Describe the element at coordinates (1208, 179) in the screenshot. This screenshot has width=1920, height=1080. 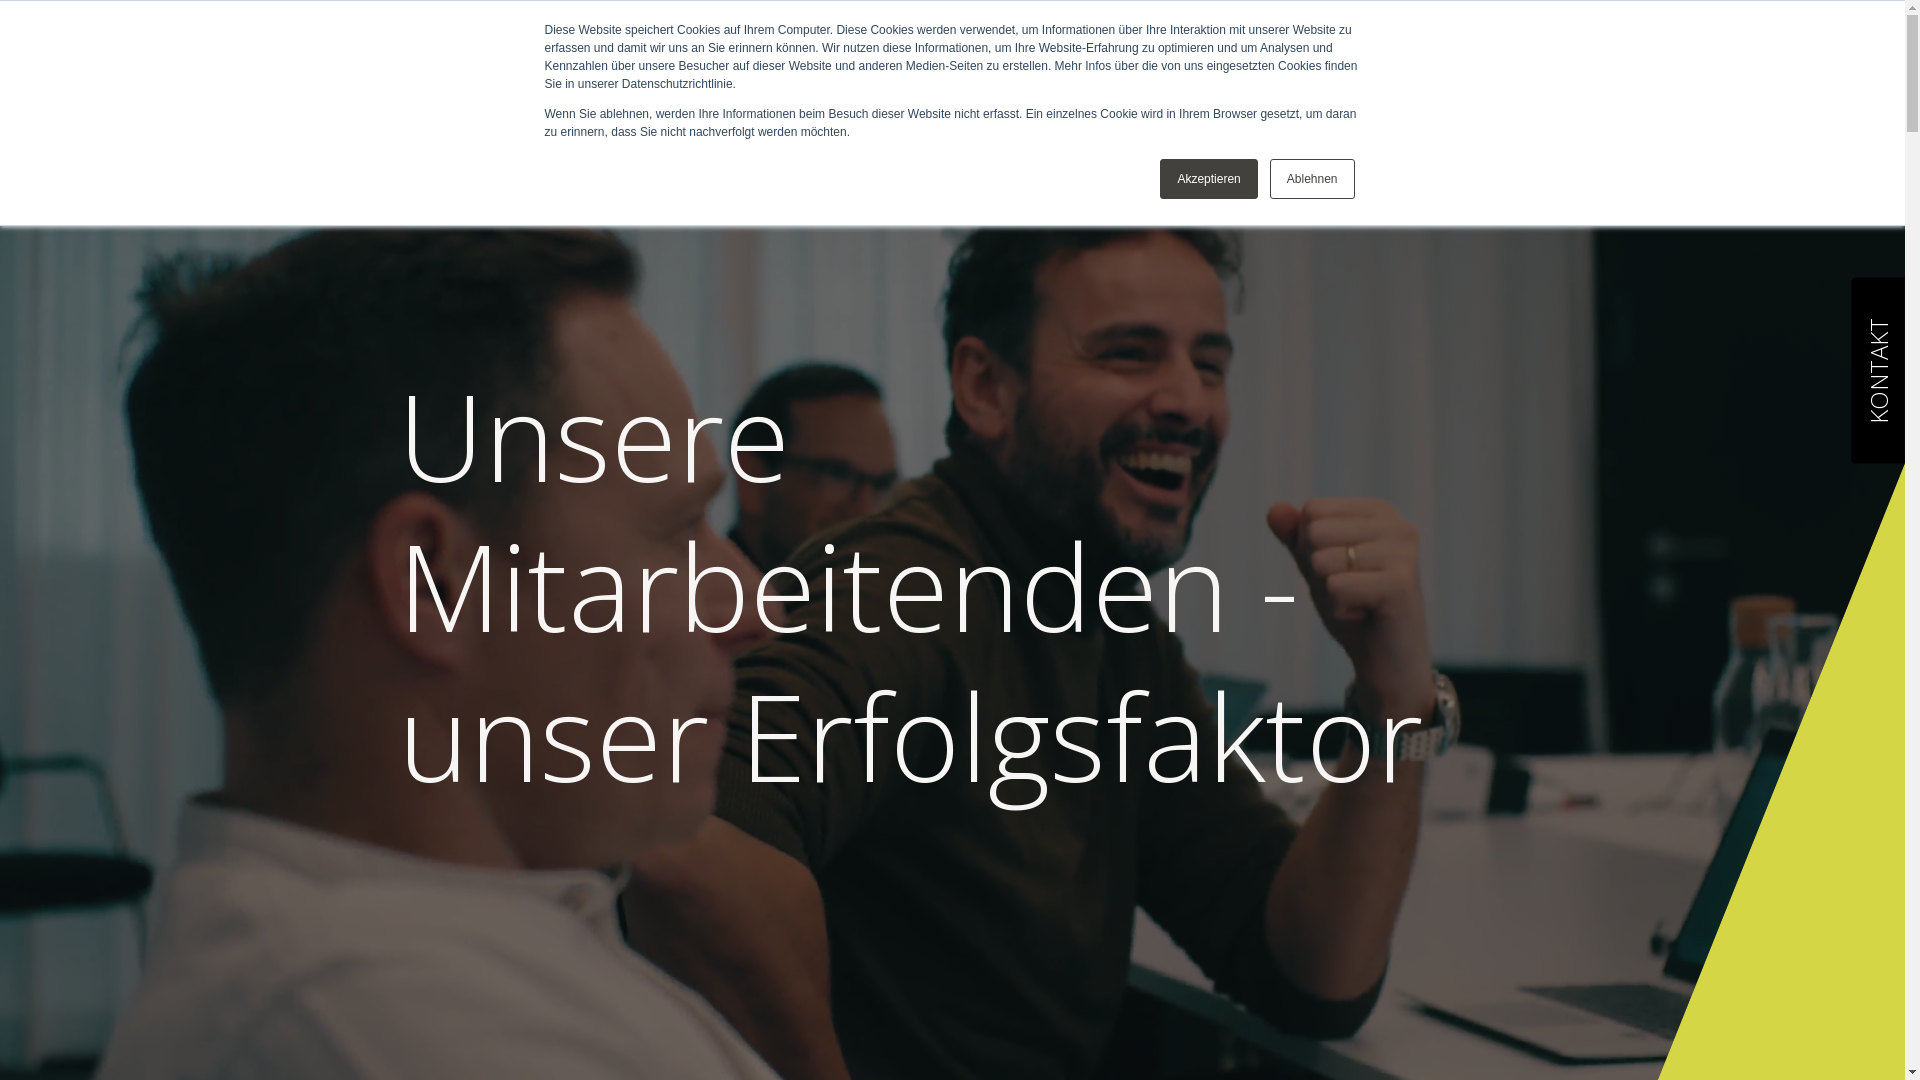
I see `Akzeptieren` at that location.